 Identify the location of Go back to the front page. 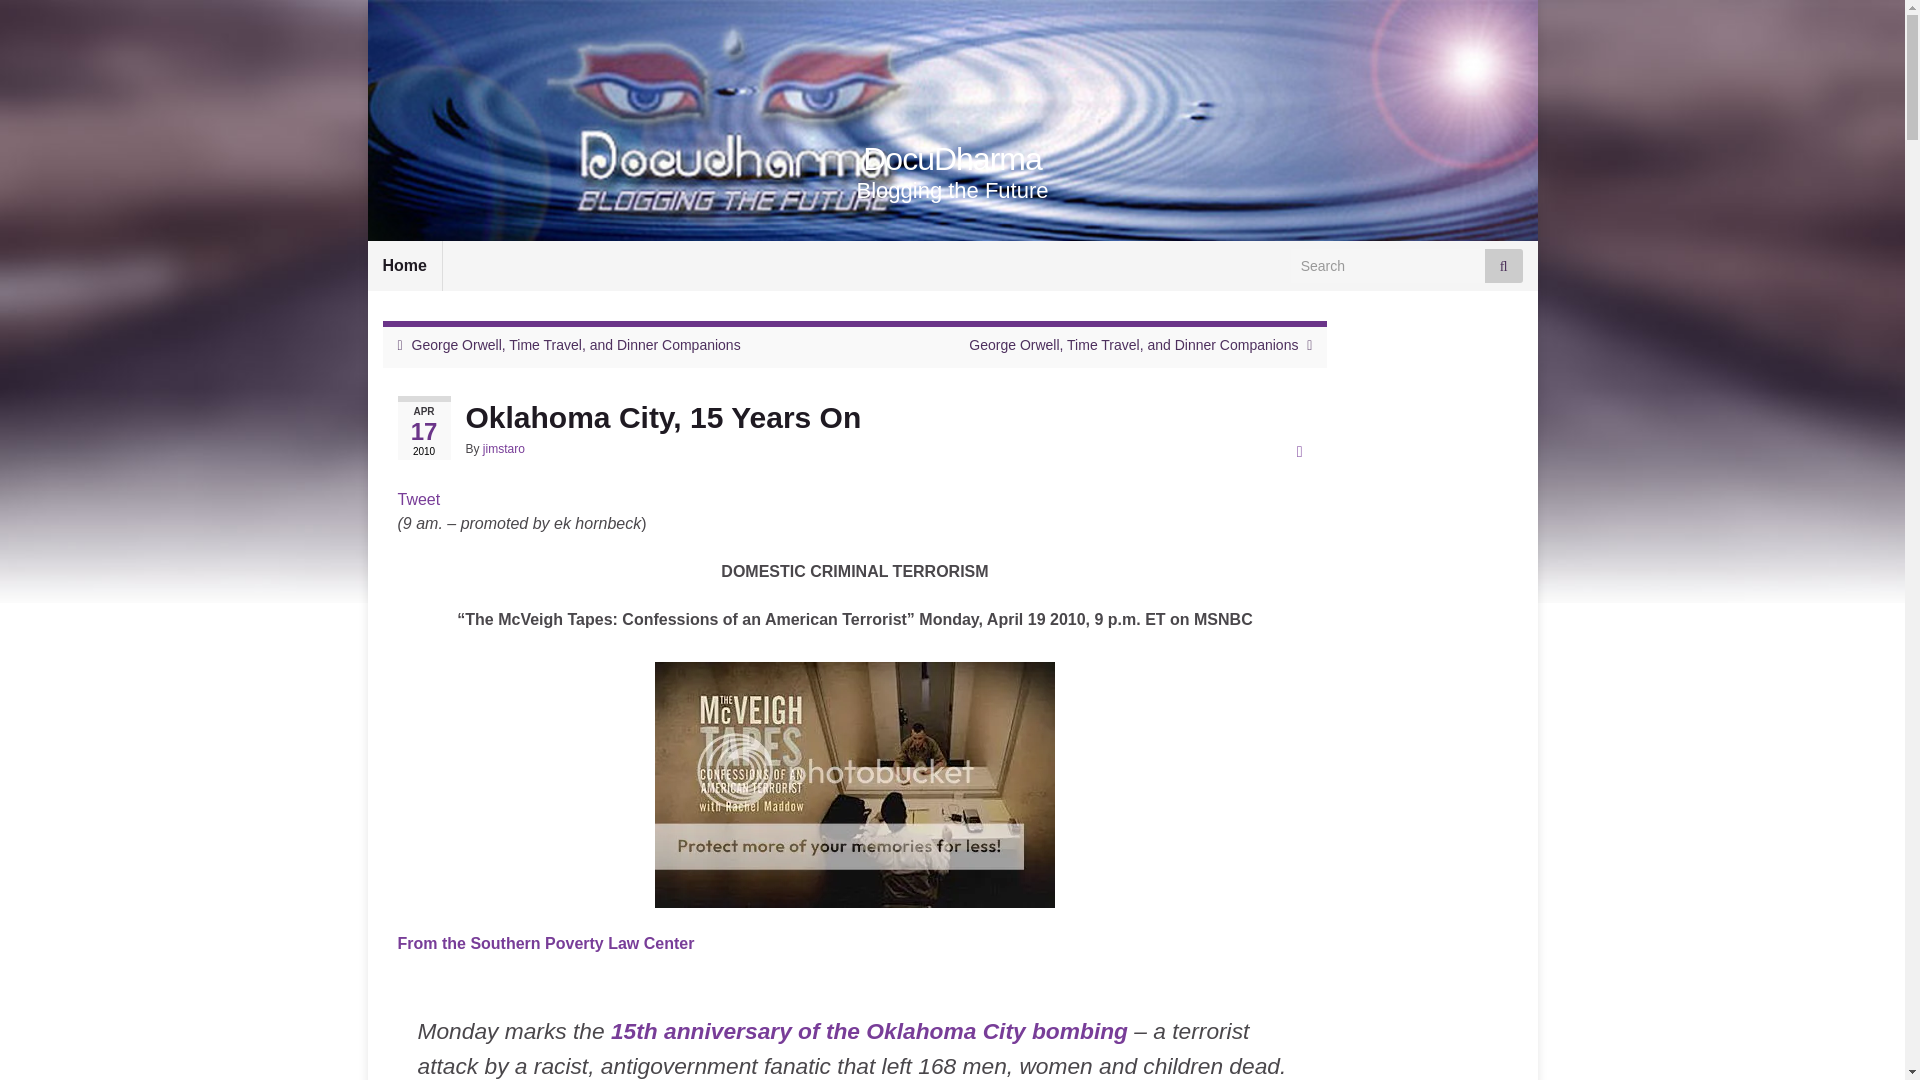
(952, 159).